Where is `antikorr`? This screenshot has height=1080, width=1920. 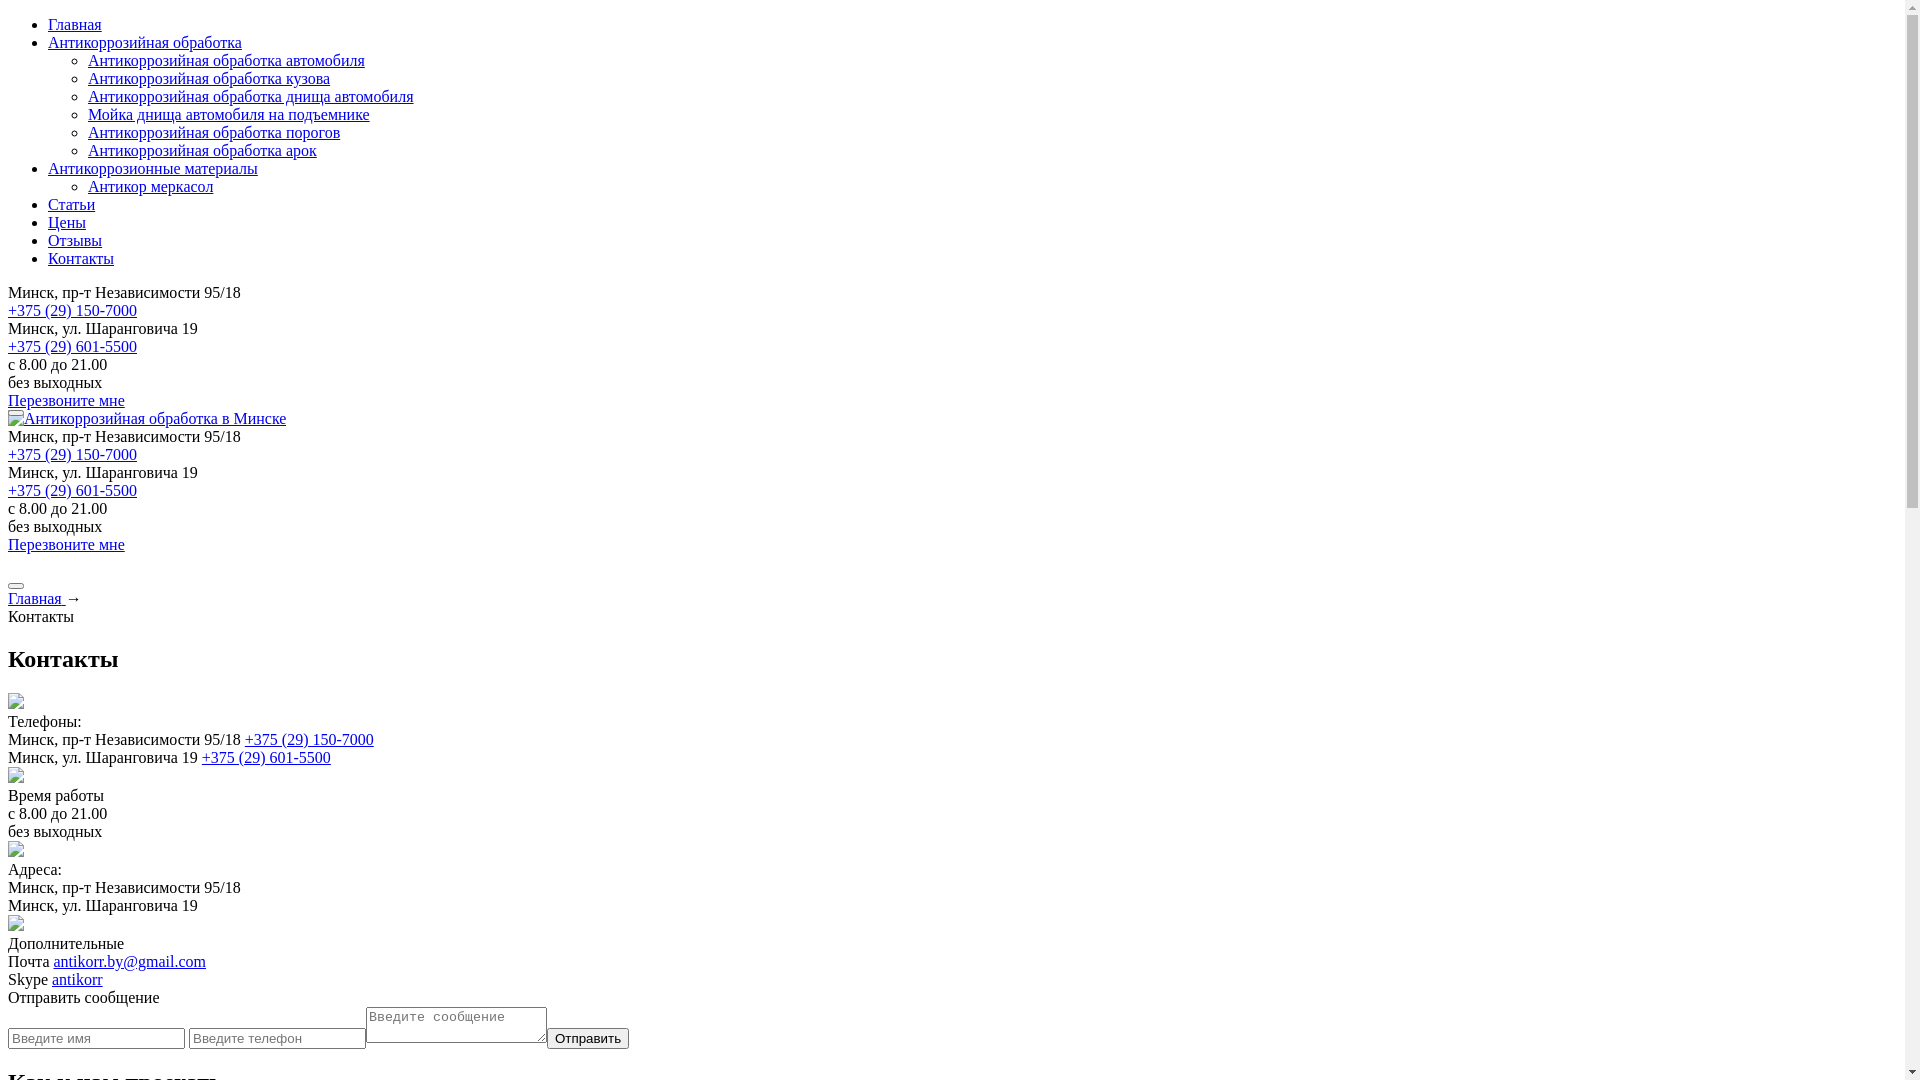 antikorr is located at coordinates (78, 980).